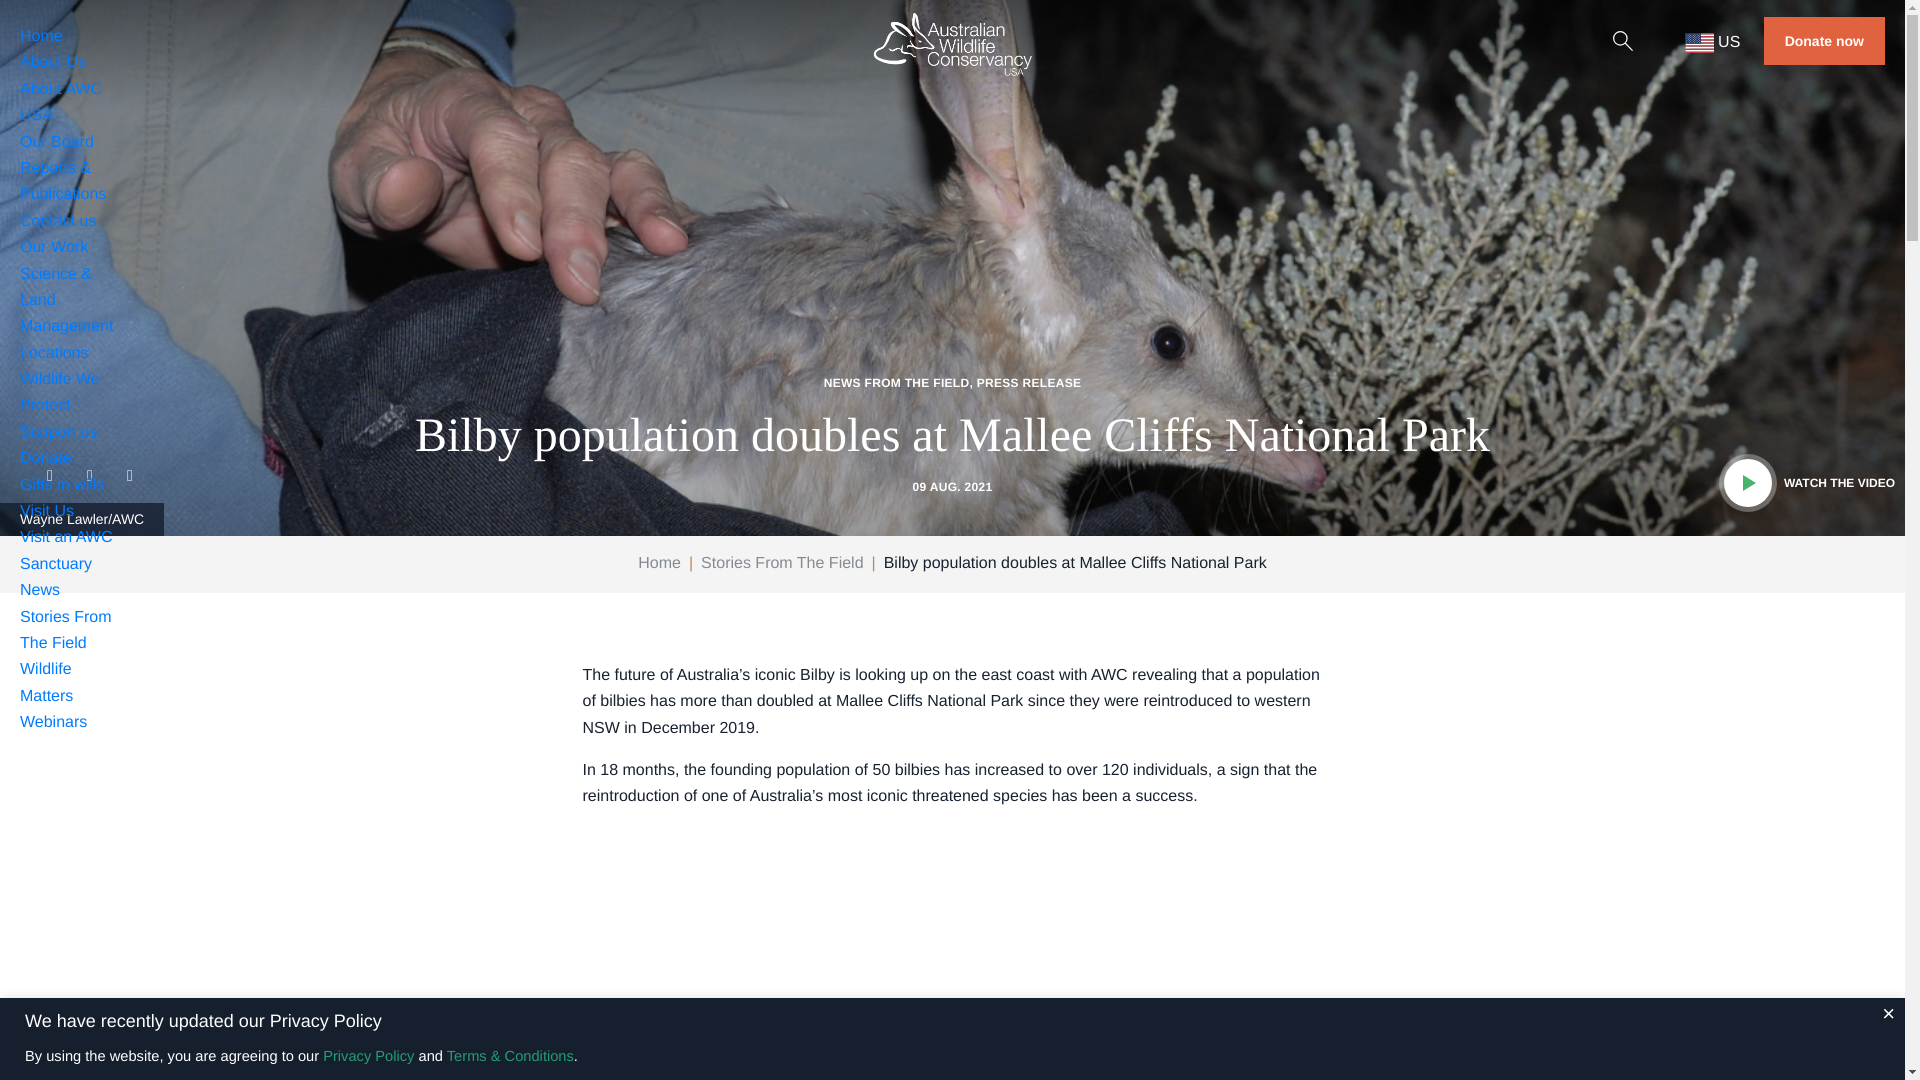 The height and width of the screenshot is (1080, 1920). What do you see at coordinates (46, 511) in the screenshot?
I see `Visit Us` at bounding box center [46, 511].